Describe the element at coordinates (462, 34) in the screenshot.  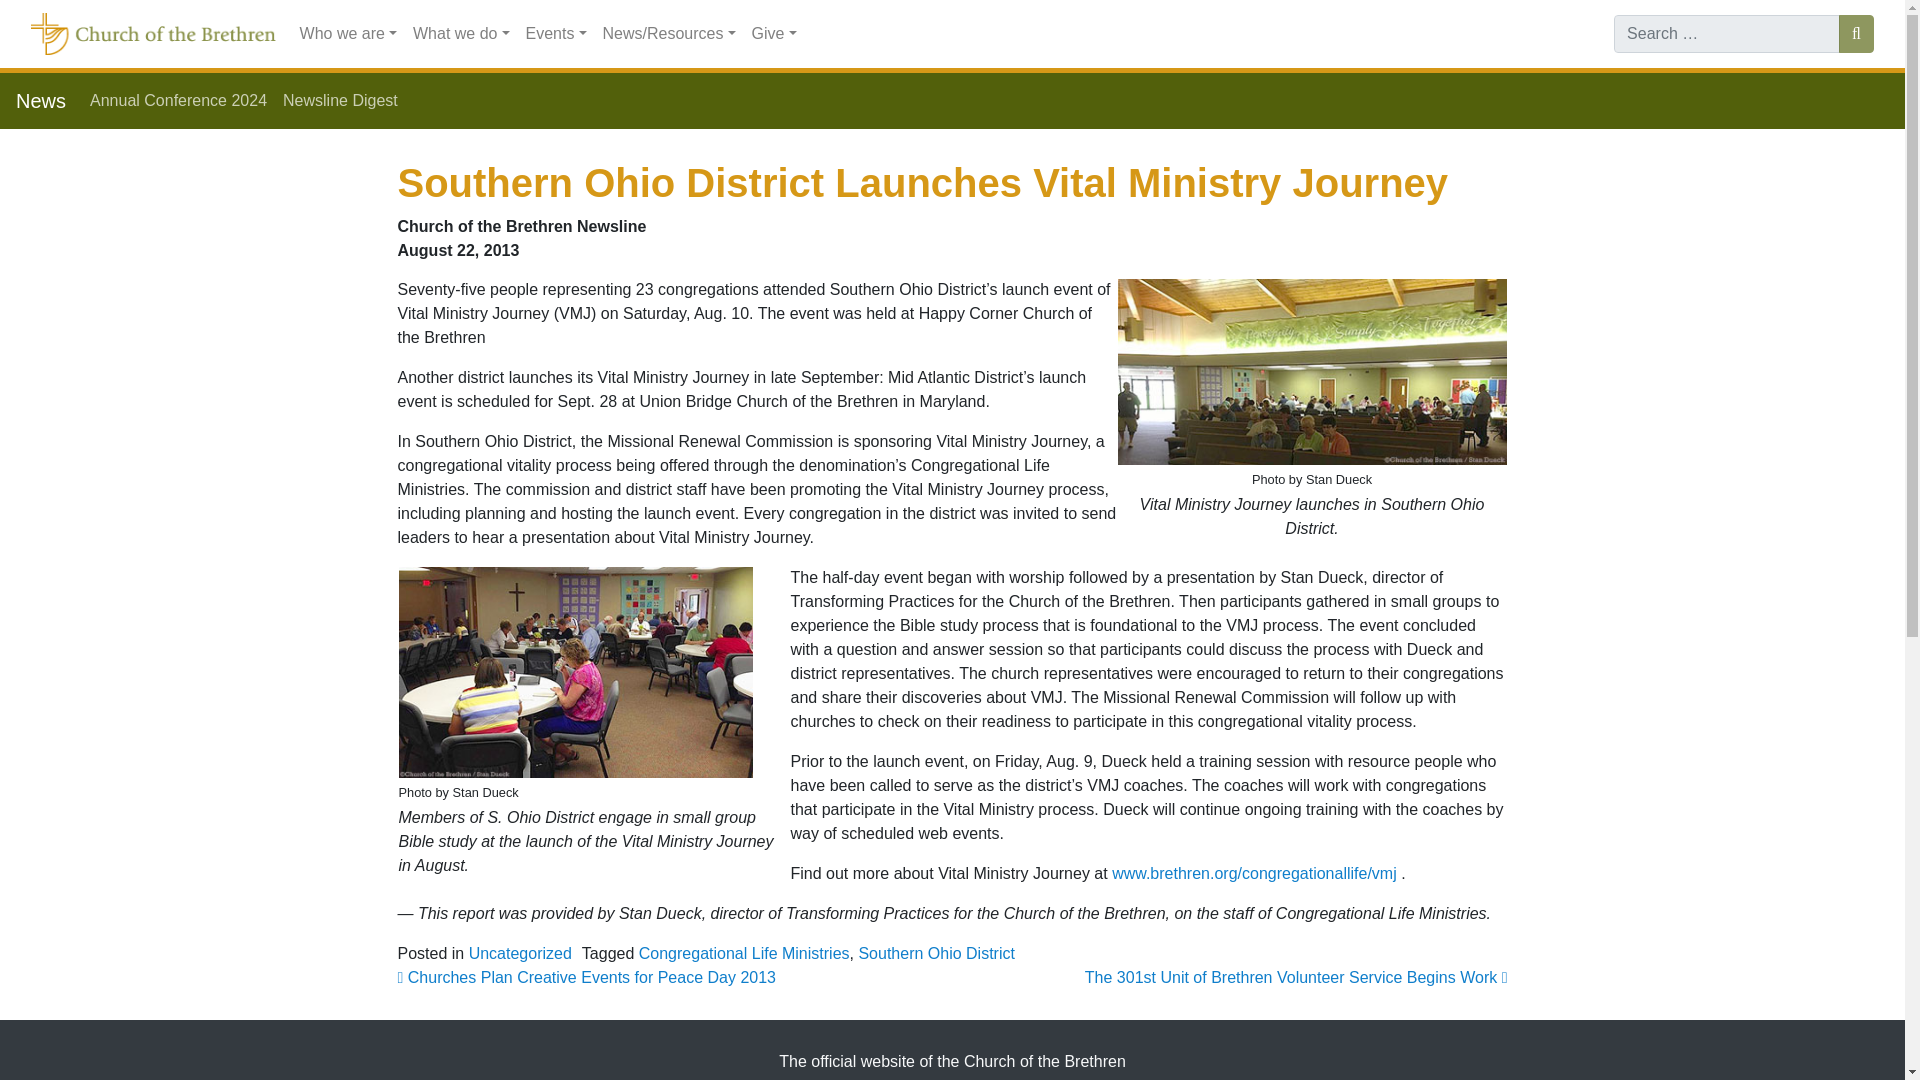
I see `What we do` at that location.